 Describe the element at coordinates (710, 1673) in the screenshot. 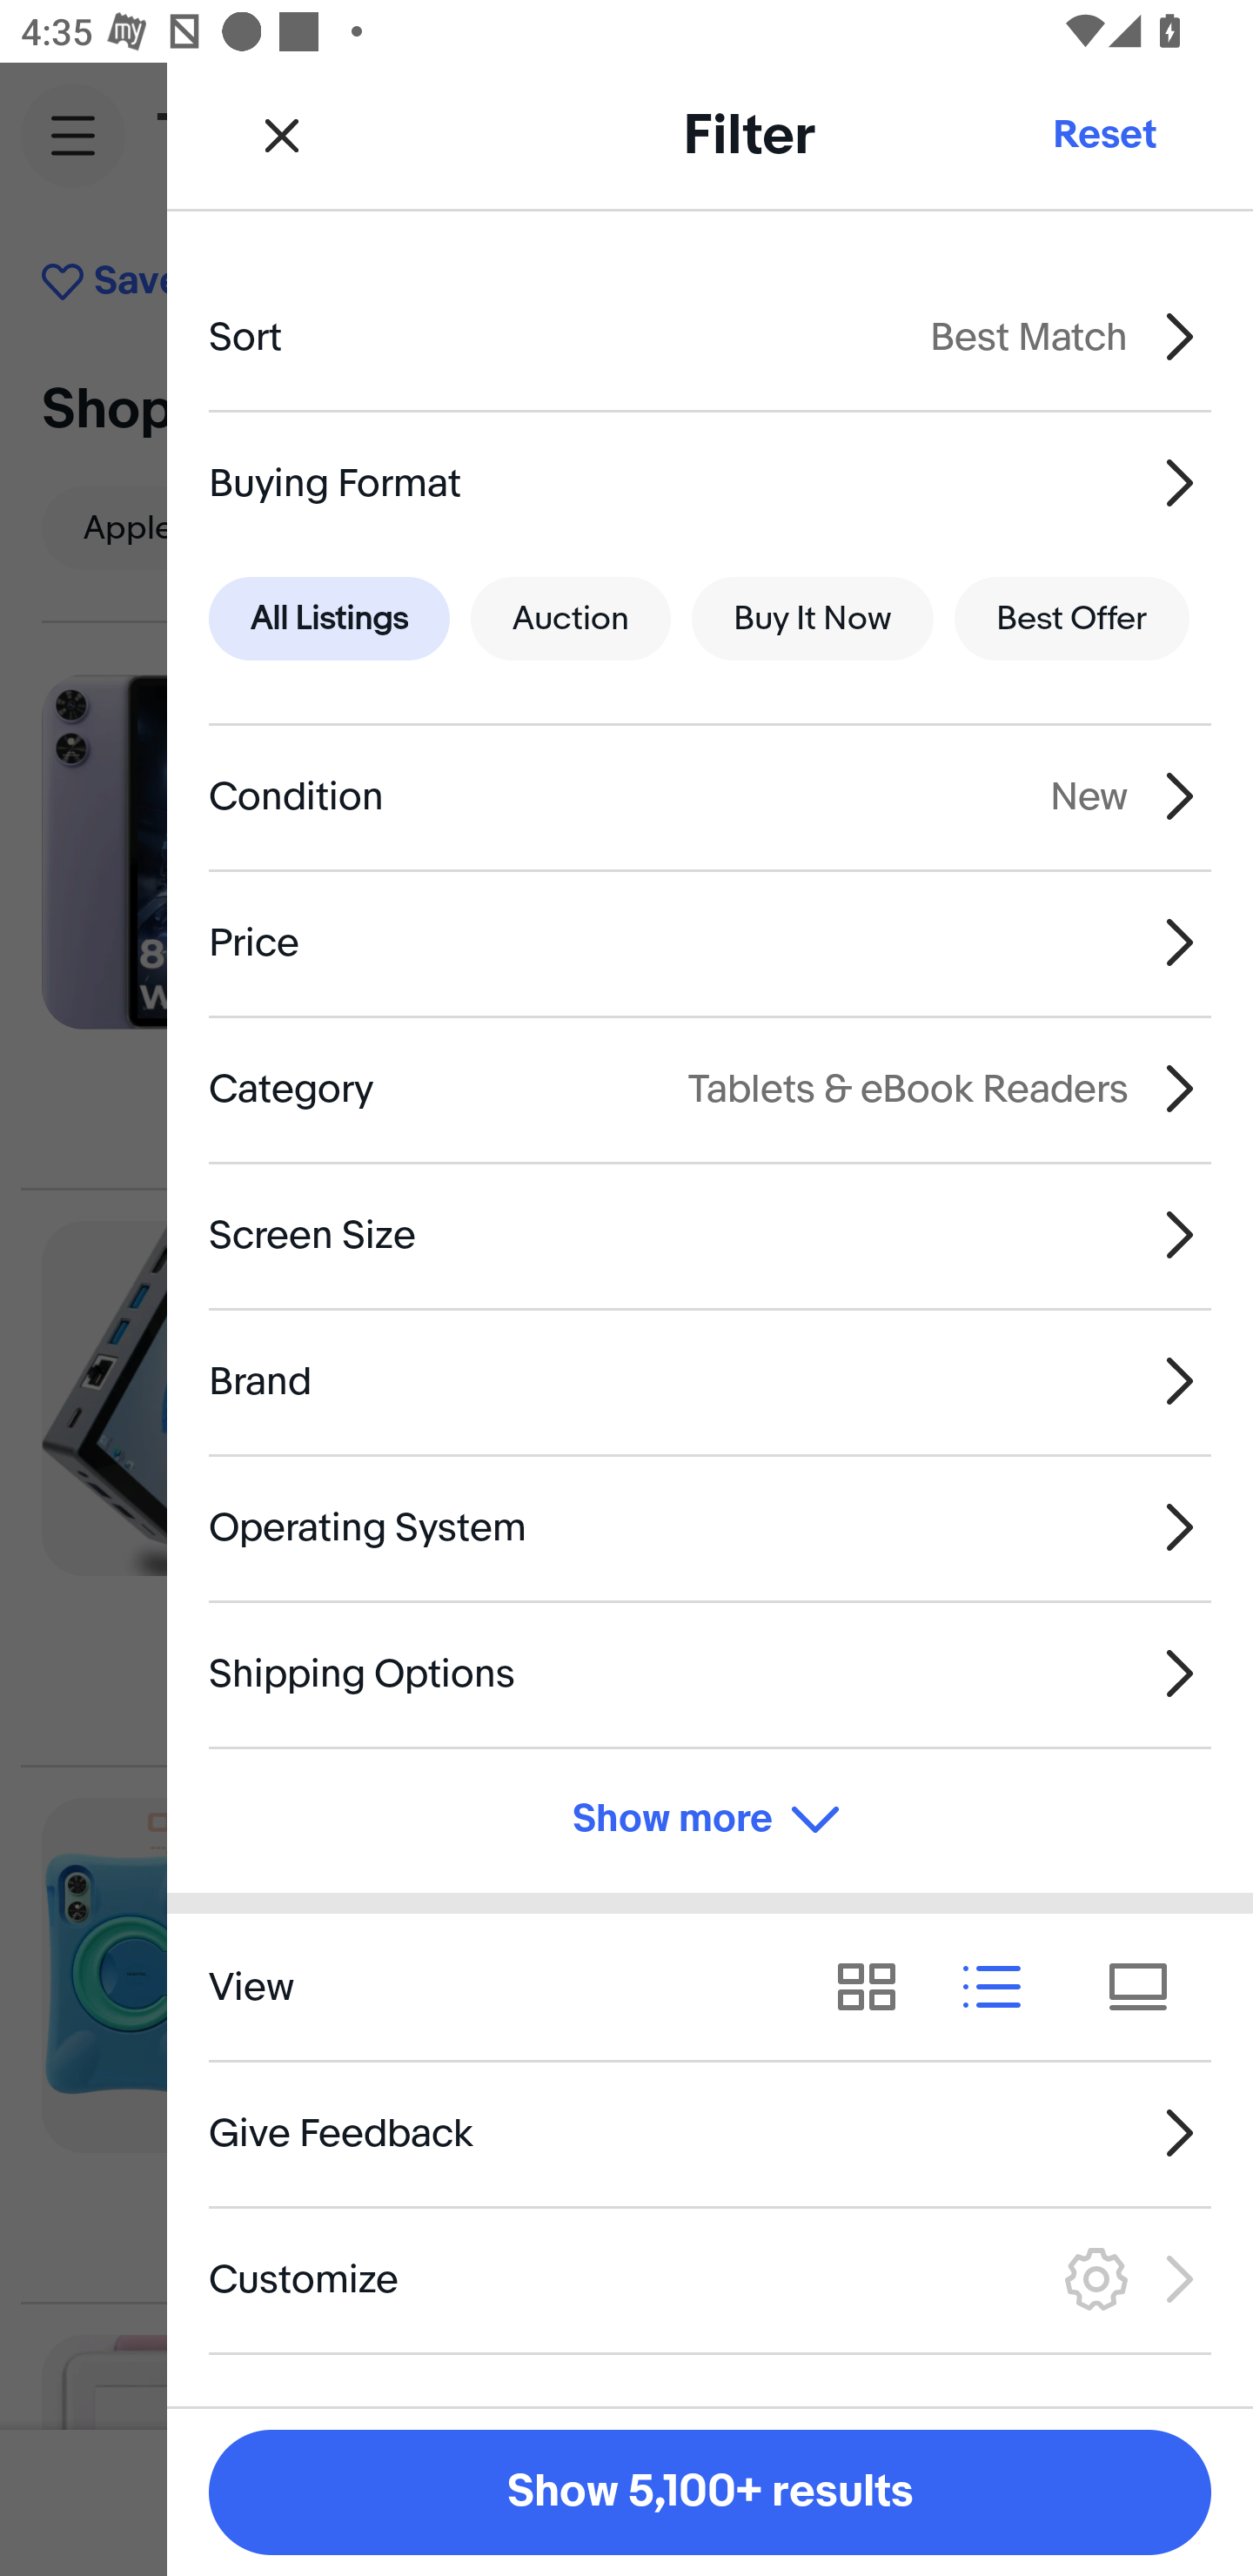

I see `Shipping Options` at that location.